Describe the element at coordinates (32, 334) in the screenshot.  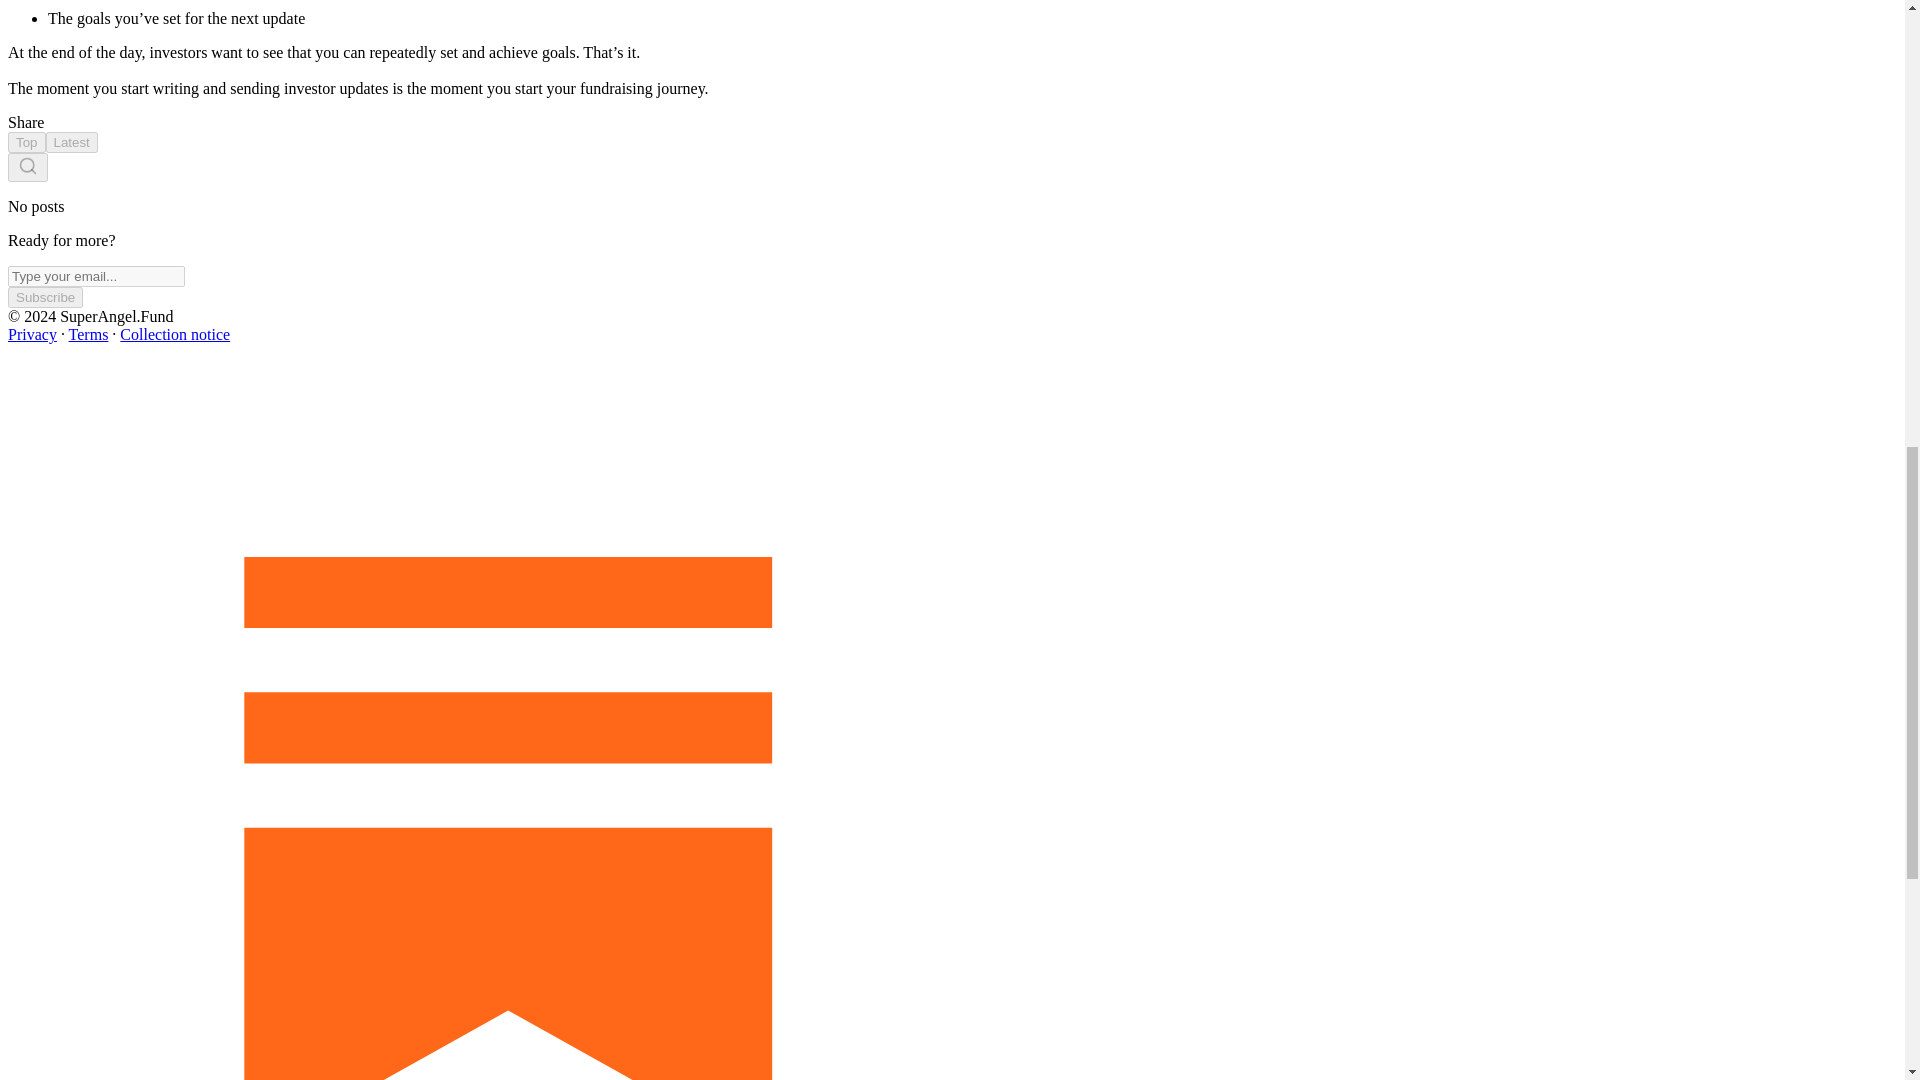
I see `Privacy` at that location.